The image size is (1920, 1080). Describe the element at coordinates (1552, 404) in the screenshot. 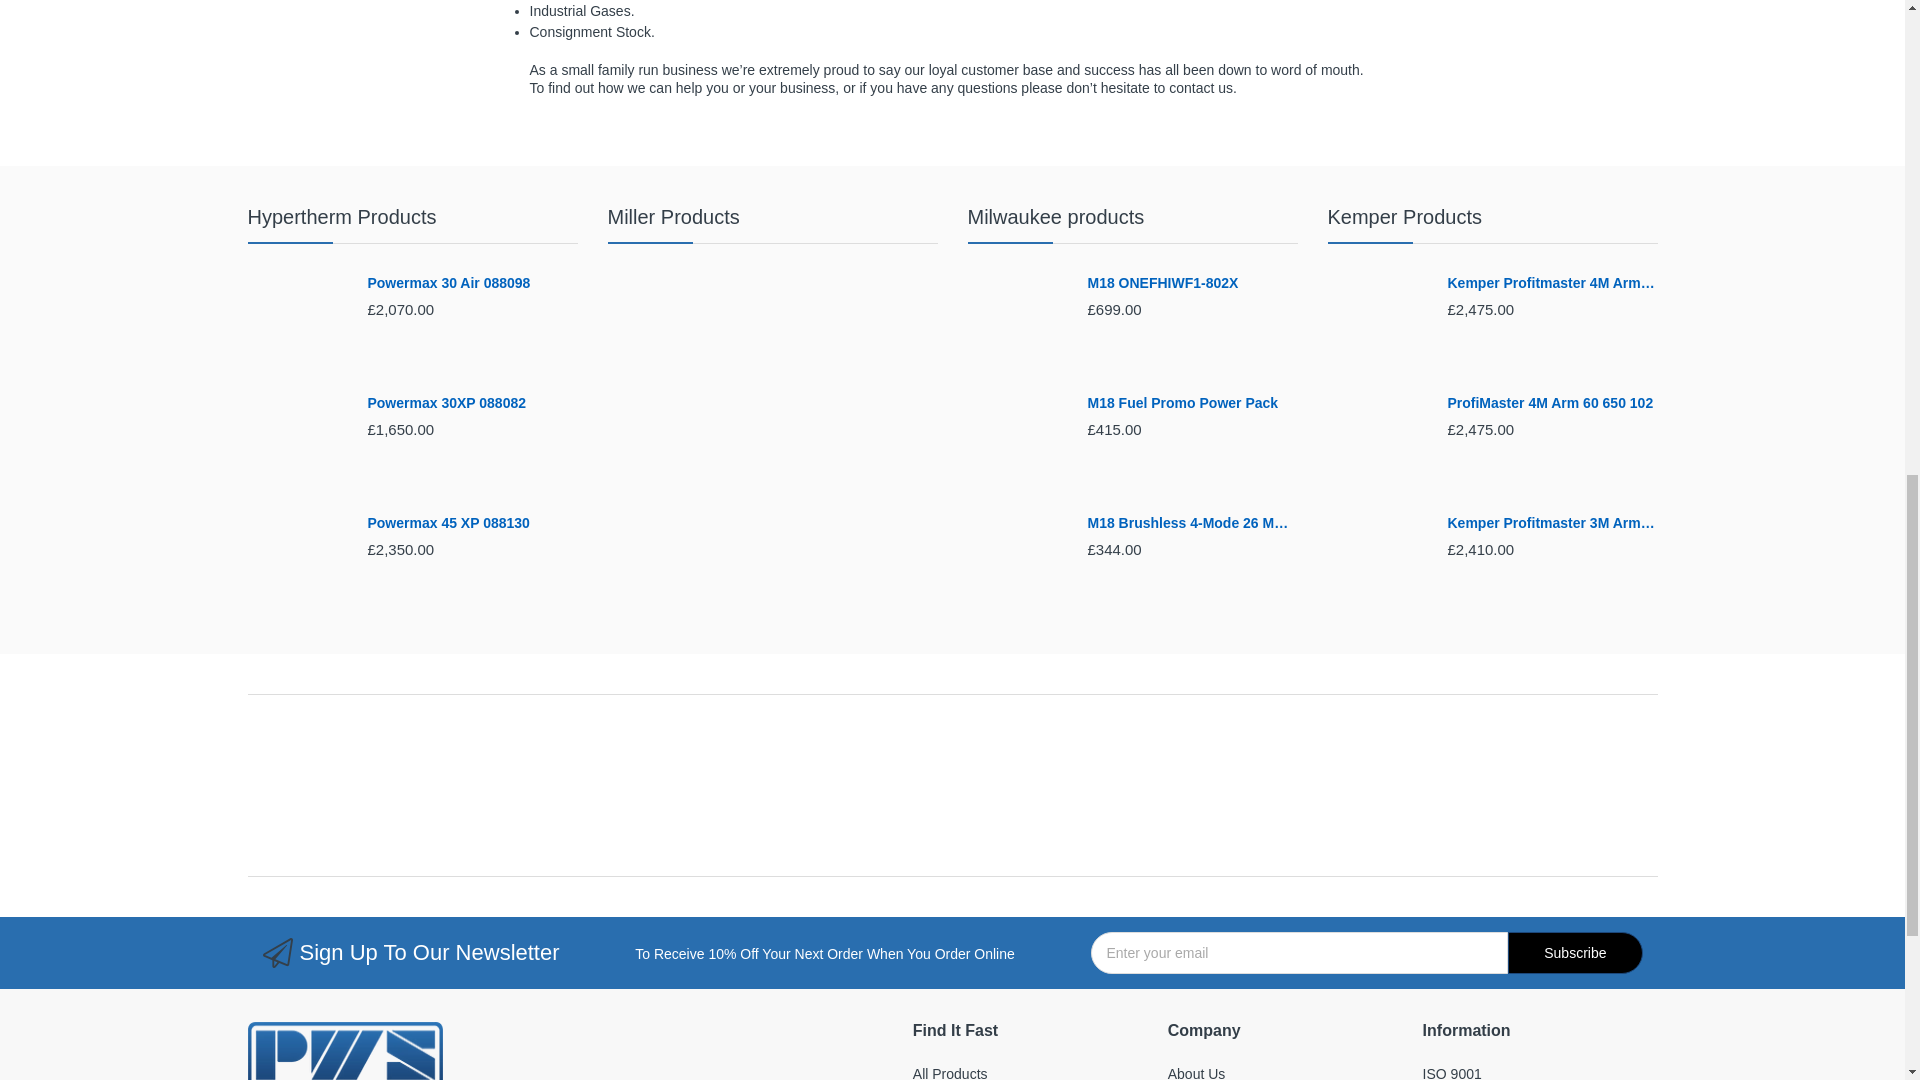

I see `ProfiMaster 4M Arm 60 650 102` at that location.